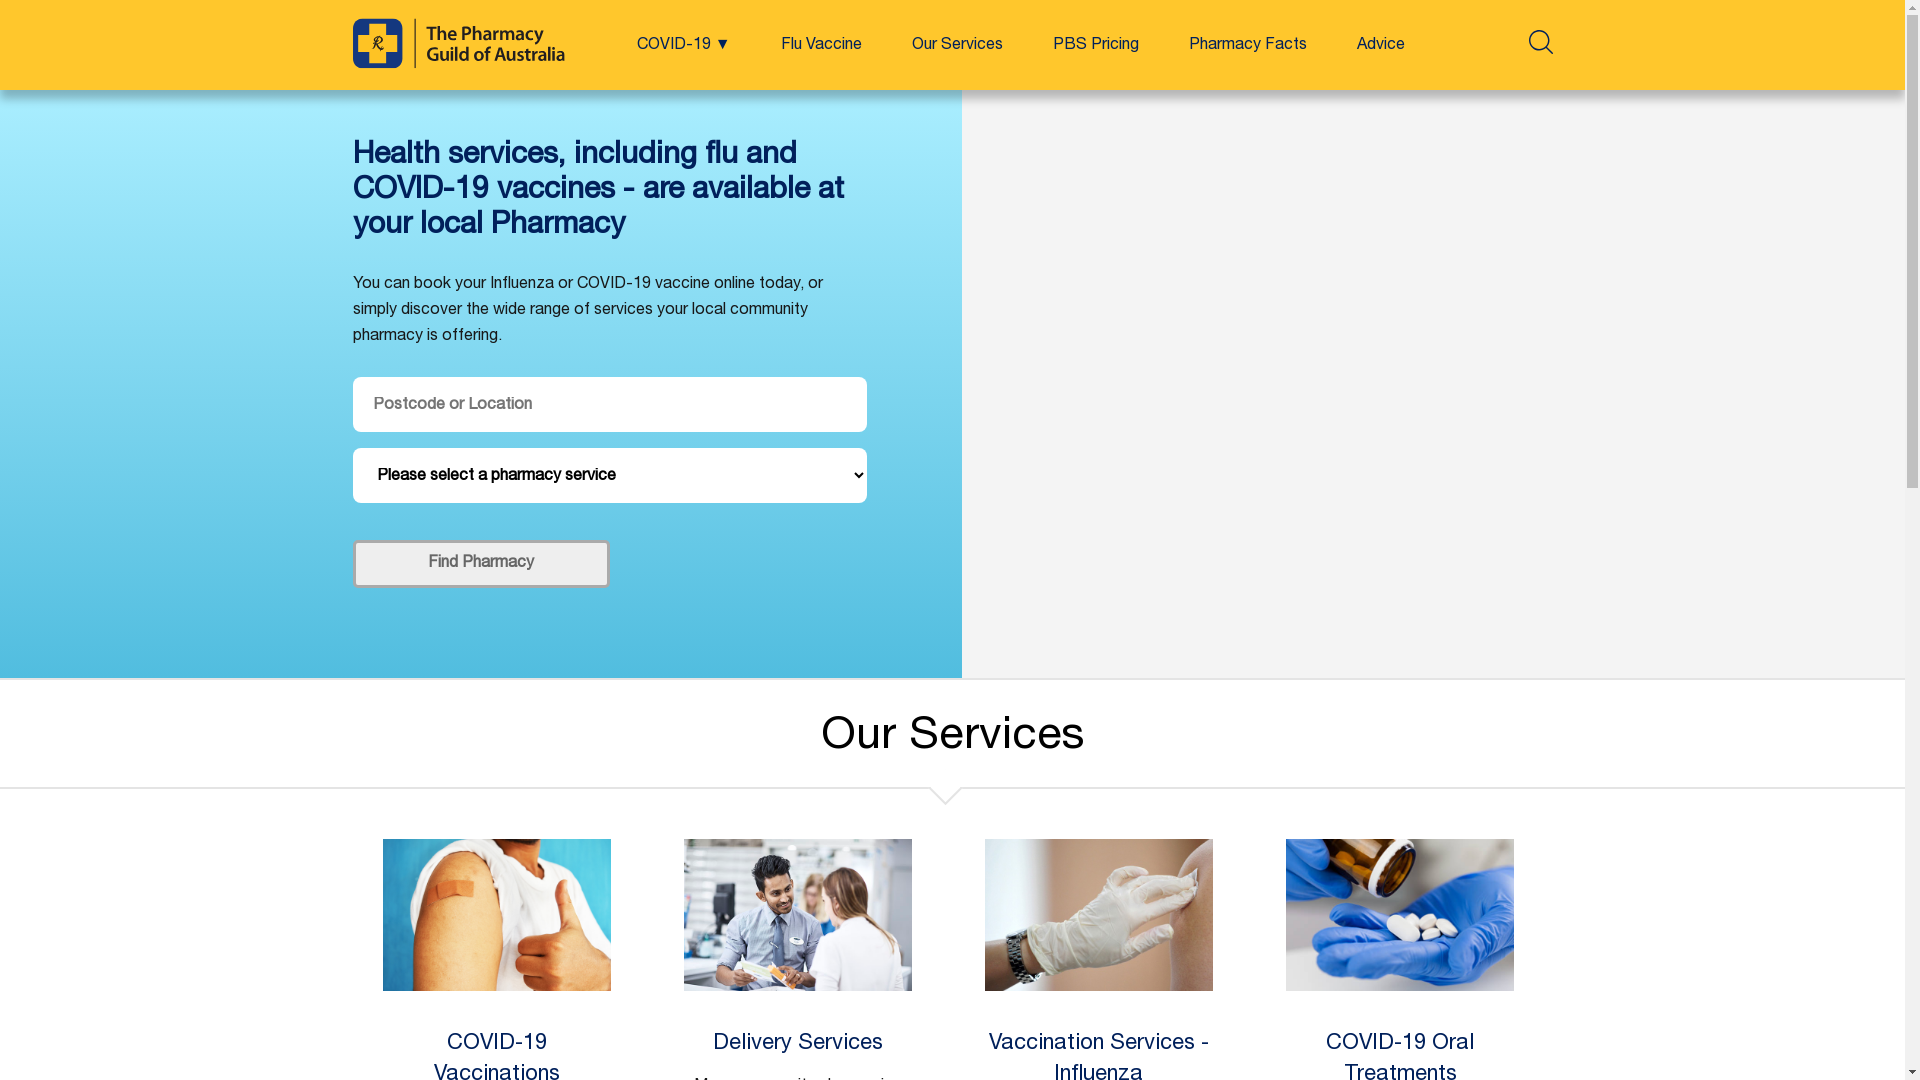 This screenshot has width=1920, height=1080. I want to click on YouTube video player, so click(1434, 384).